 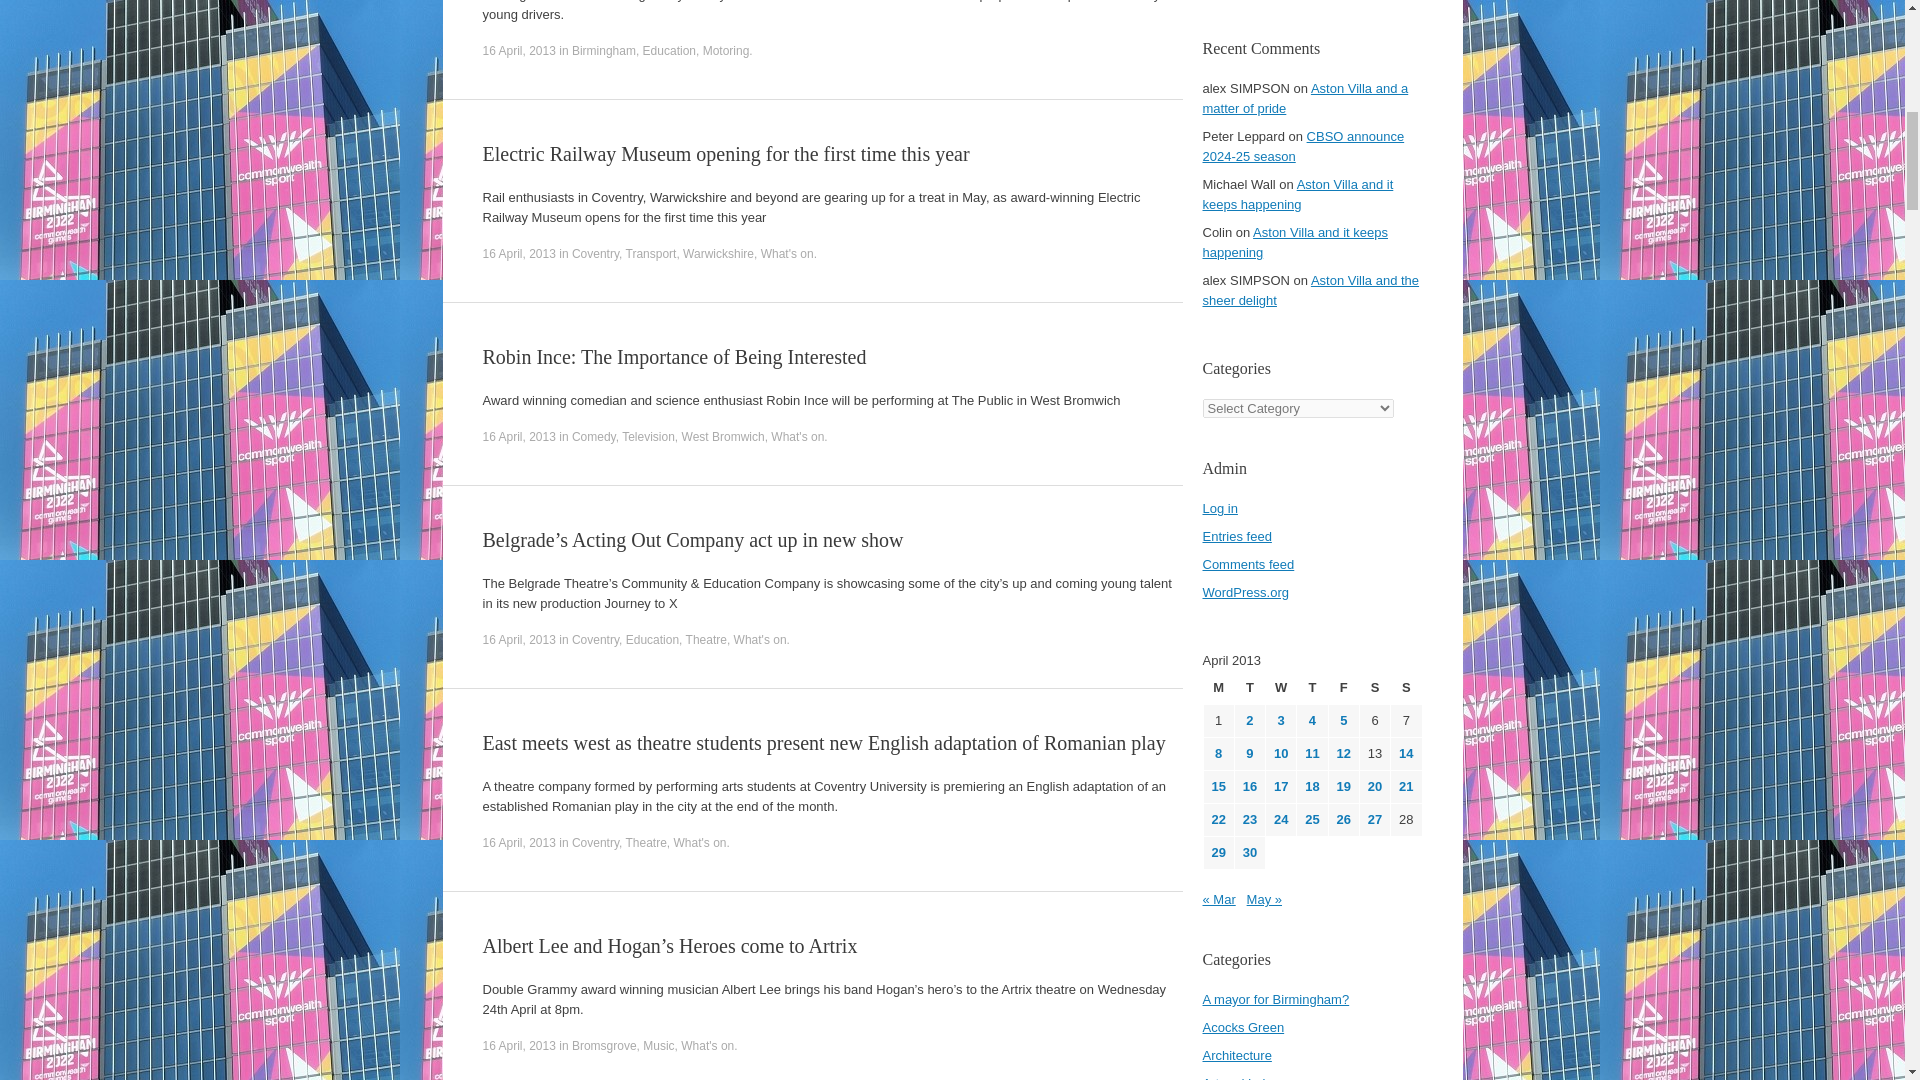 What do you see at coordinates (726, 51) in the screenshot?
I see `Motoring` at bounding box center [726, 51].